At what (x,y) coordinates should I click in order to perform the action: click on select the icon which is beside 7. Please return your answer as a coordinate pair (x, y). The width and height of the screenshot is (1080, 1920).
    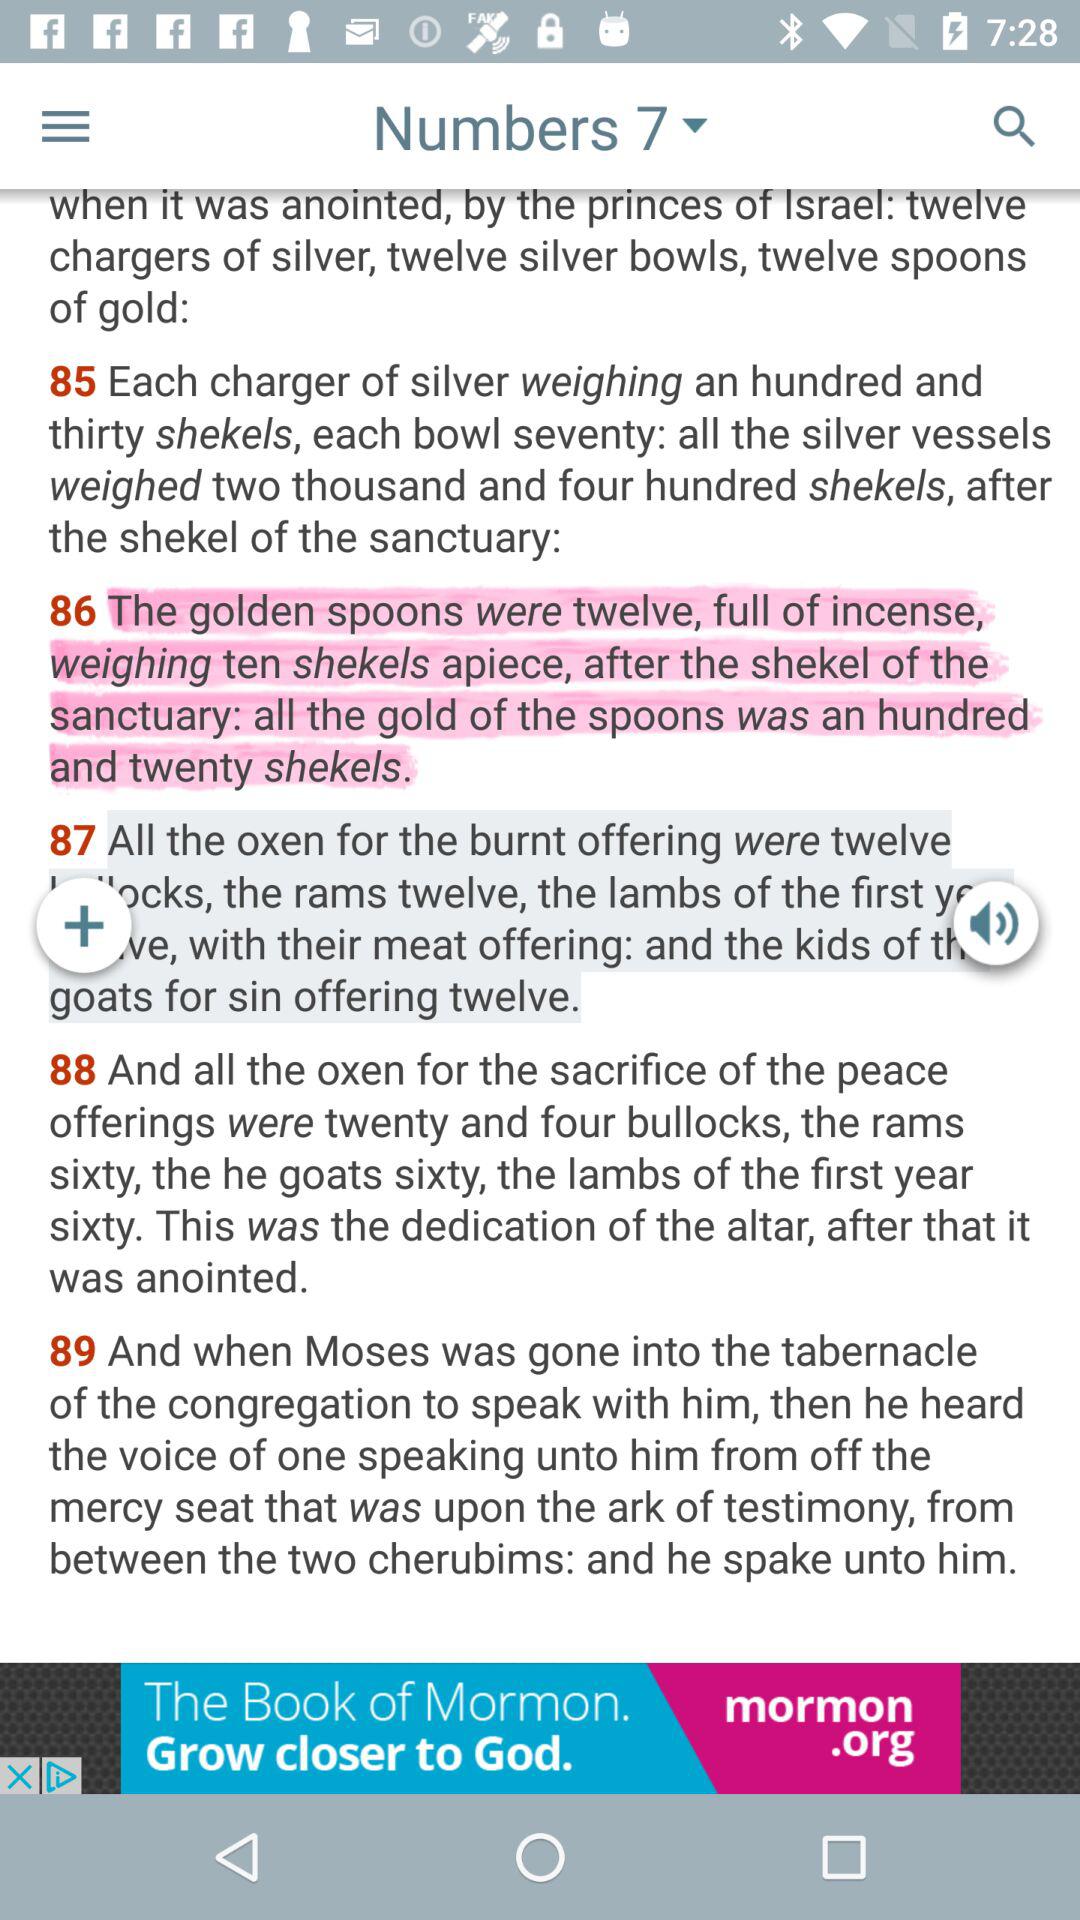
    Looking at the image, I should click on (694, 126).